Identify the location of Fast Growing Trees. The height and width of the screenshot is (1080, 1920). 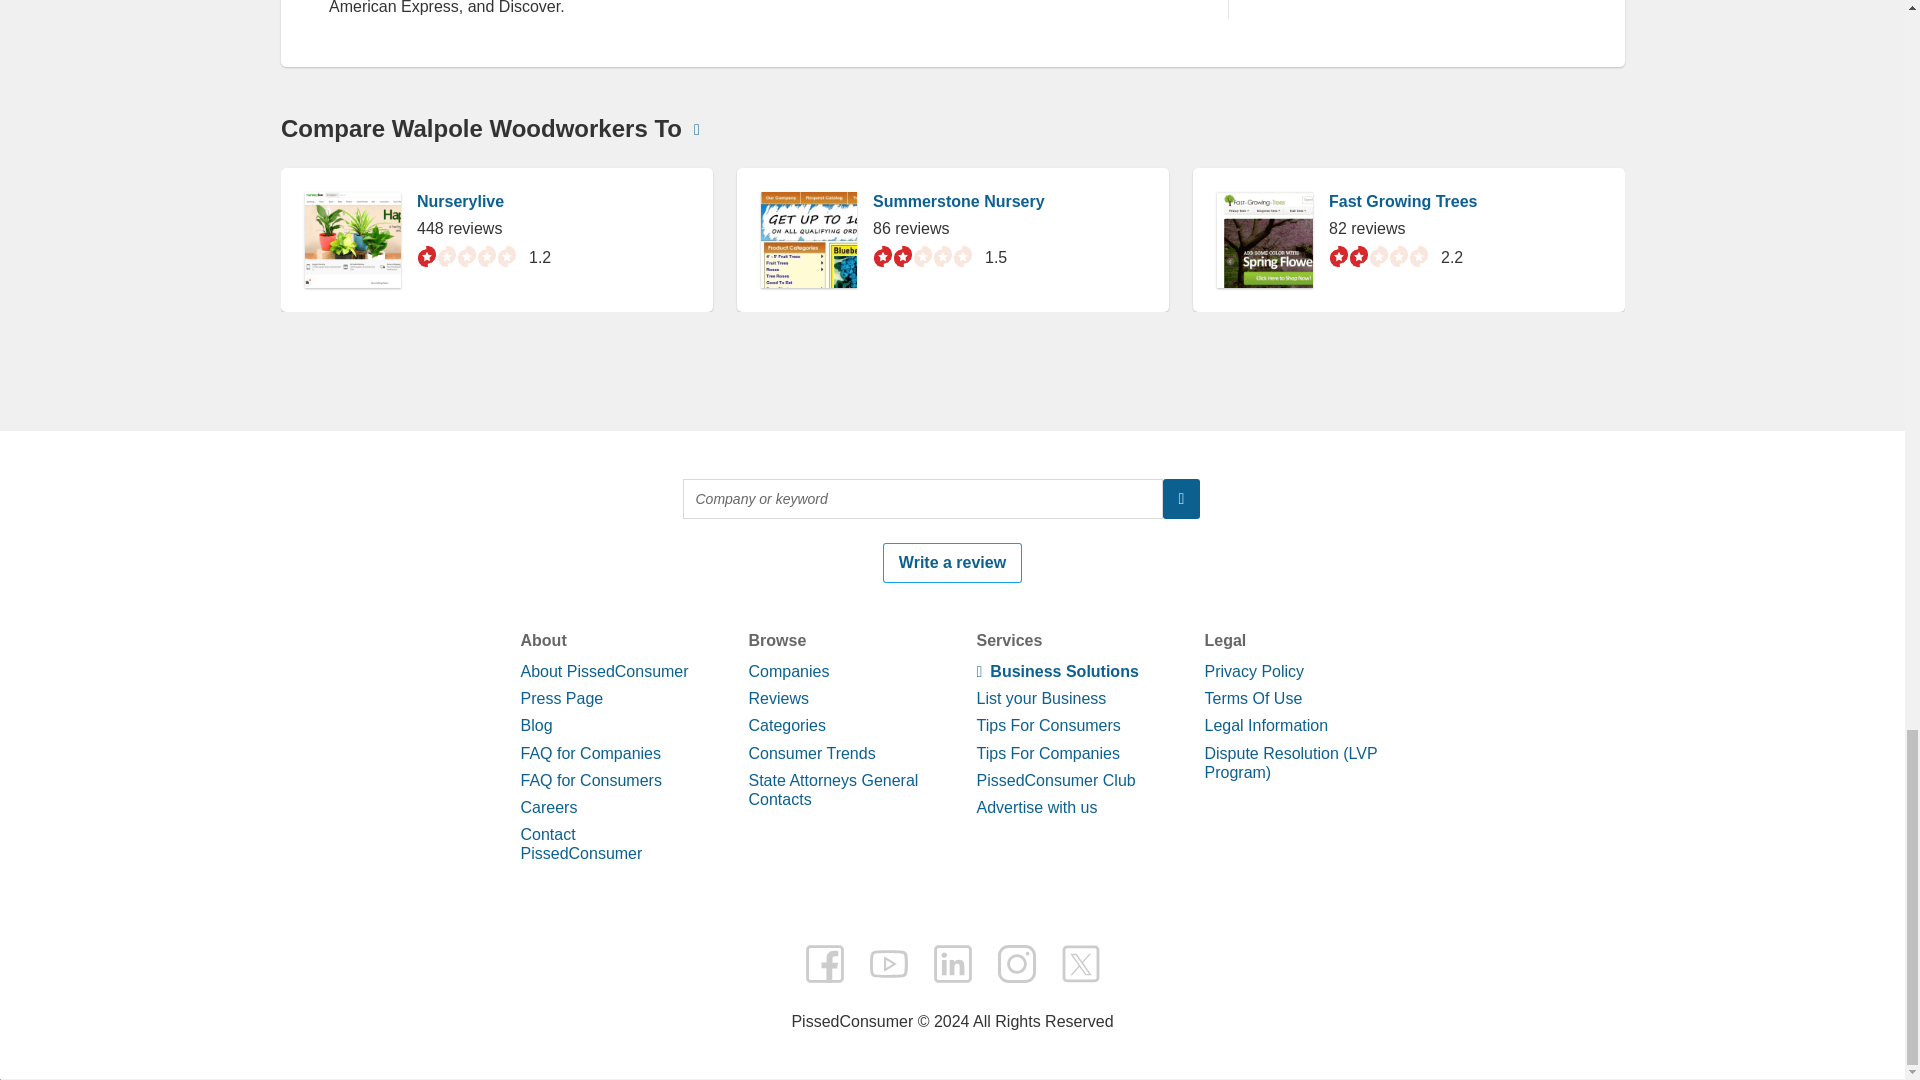
(1402, 200).